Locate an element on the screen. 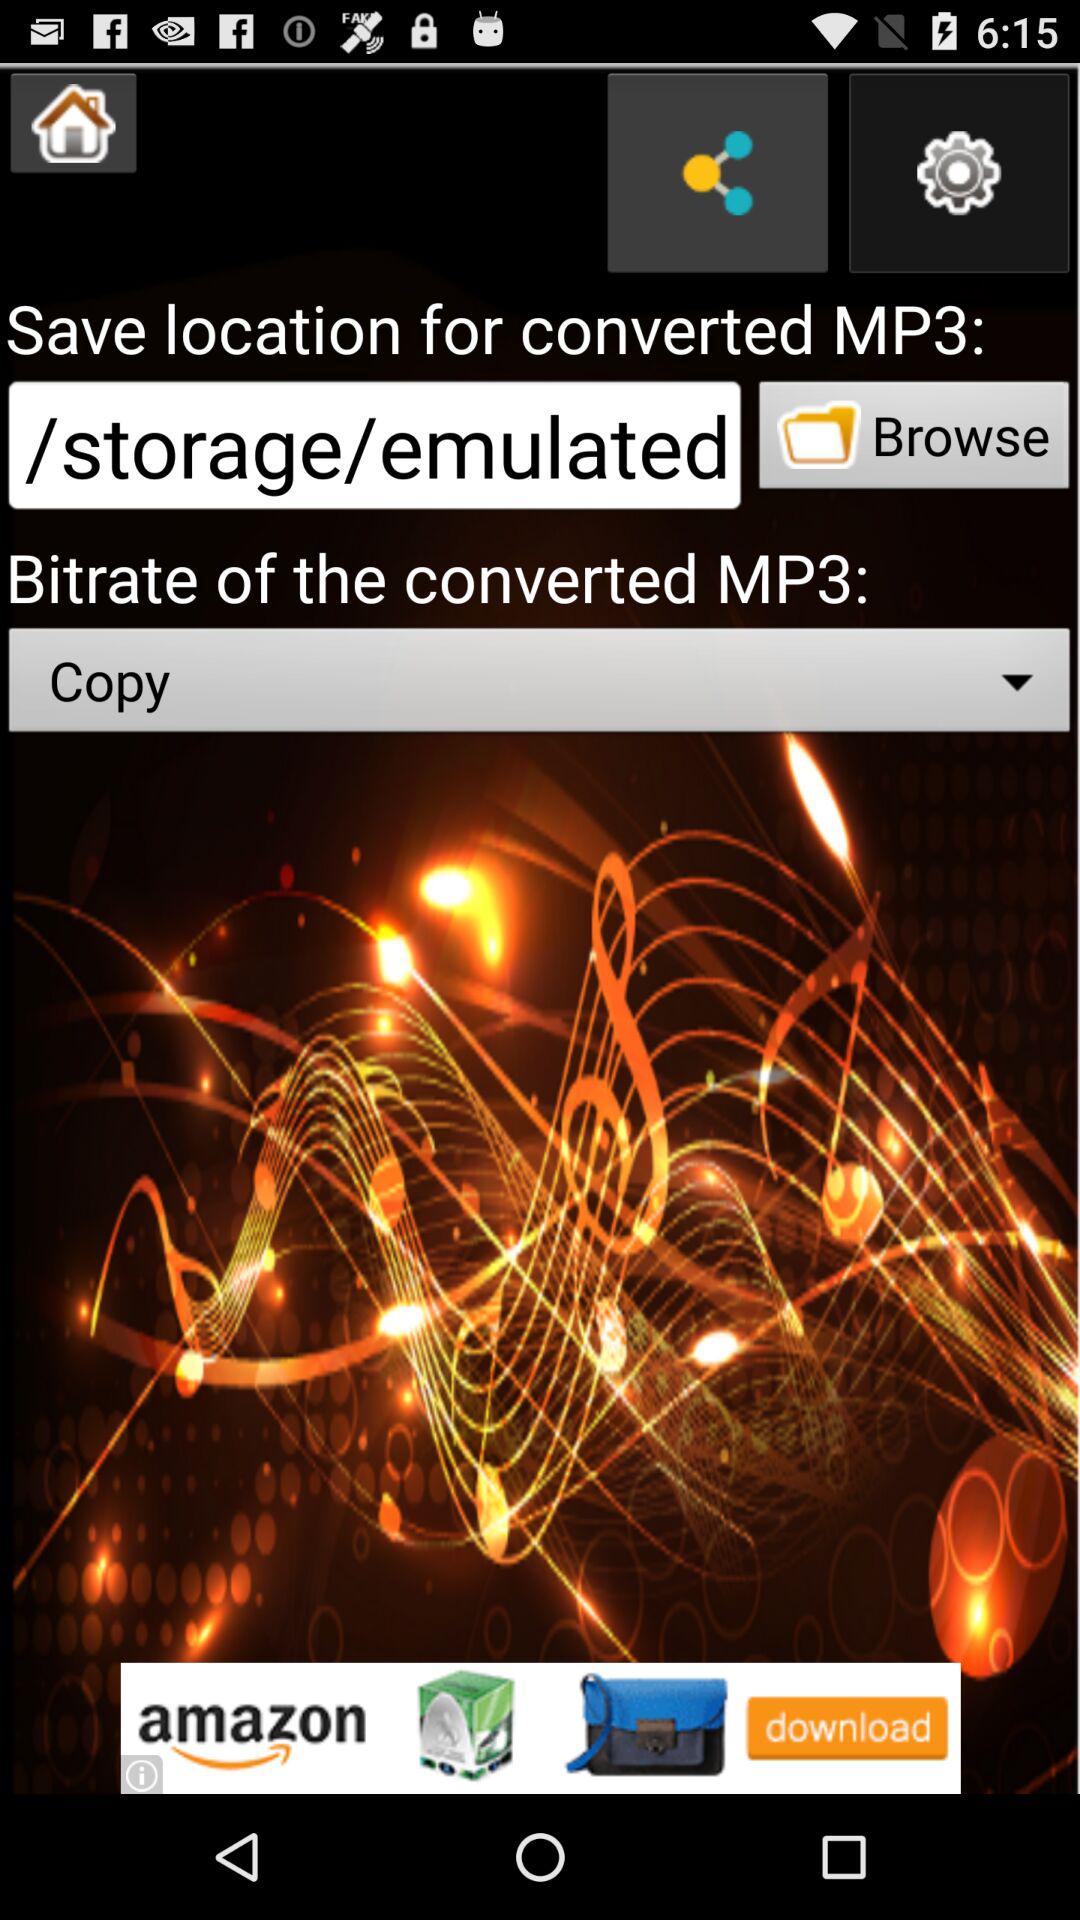 This screenshot has height=1920, width=1080. open app settings is located at coordinates (959, 173).